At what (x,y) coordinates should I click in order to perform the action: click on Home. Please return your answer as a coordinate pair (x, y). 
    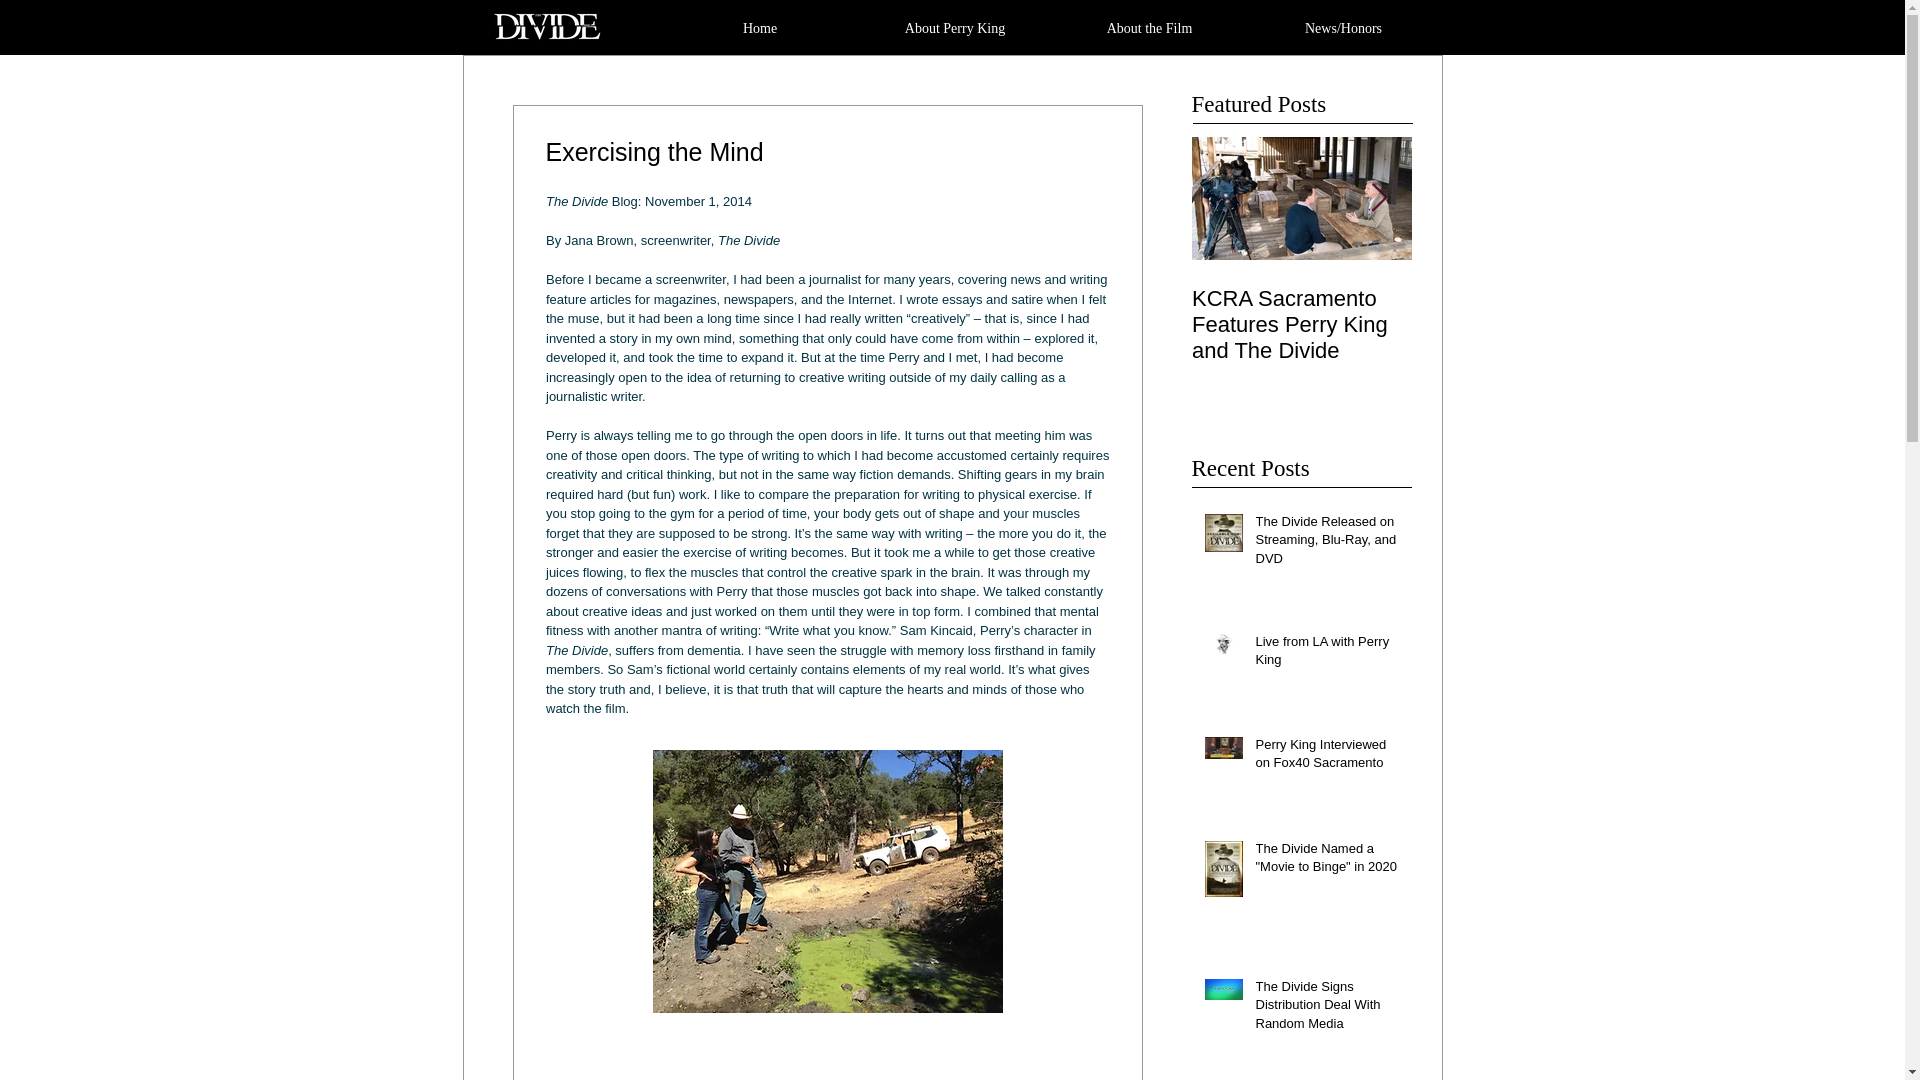
    Looking at the image, I should click on (759, 28).